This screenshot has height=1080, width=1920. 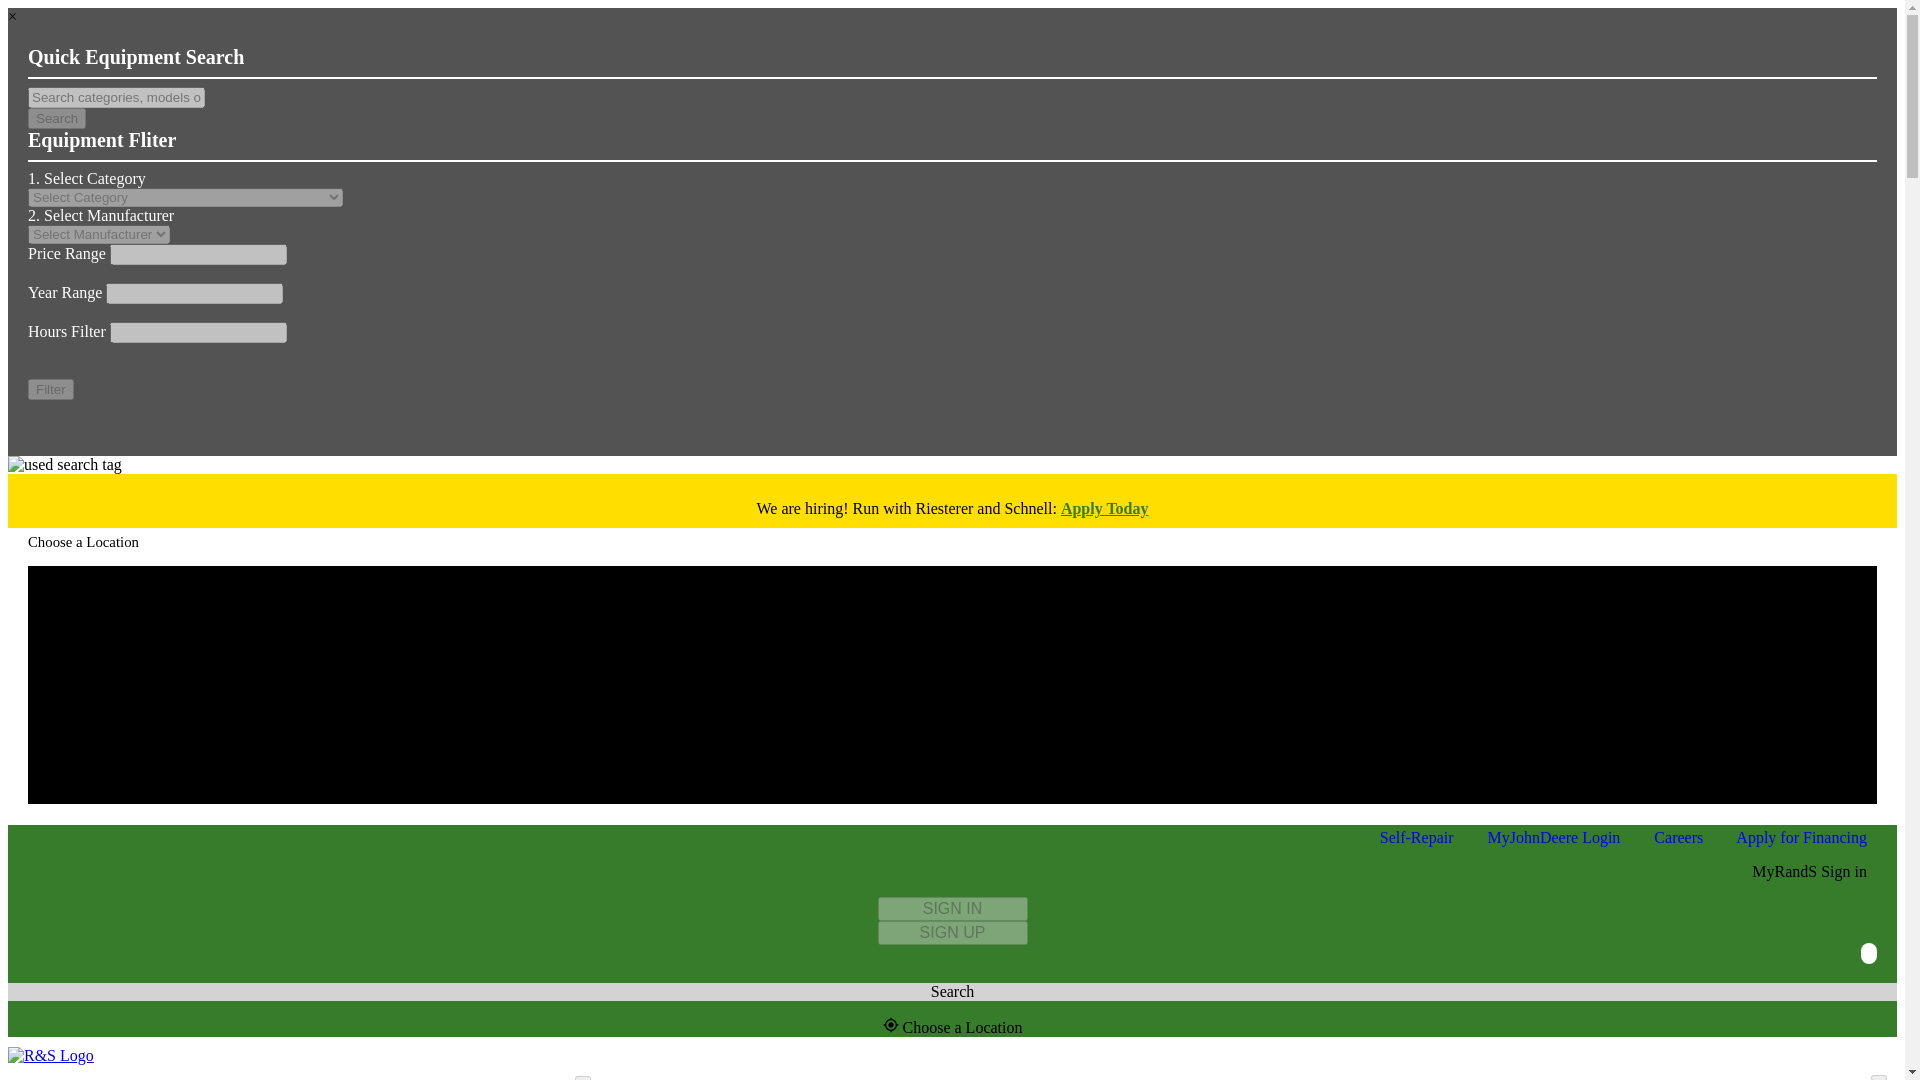 What do you see at coordinates (952, 933) in the screenshot?
I see `SIGN UP` at bounding box center [952, 933].